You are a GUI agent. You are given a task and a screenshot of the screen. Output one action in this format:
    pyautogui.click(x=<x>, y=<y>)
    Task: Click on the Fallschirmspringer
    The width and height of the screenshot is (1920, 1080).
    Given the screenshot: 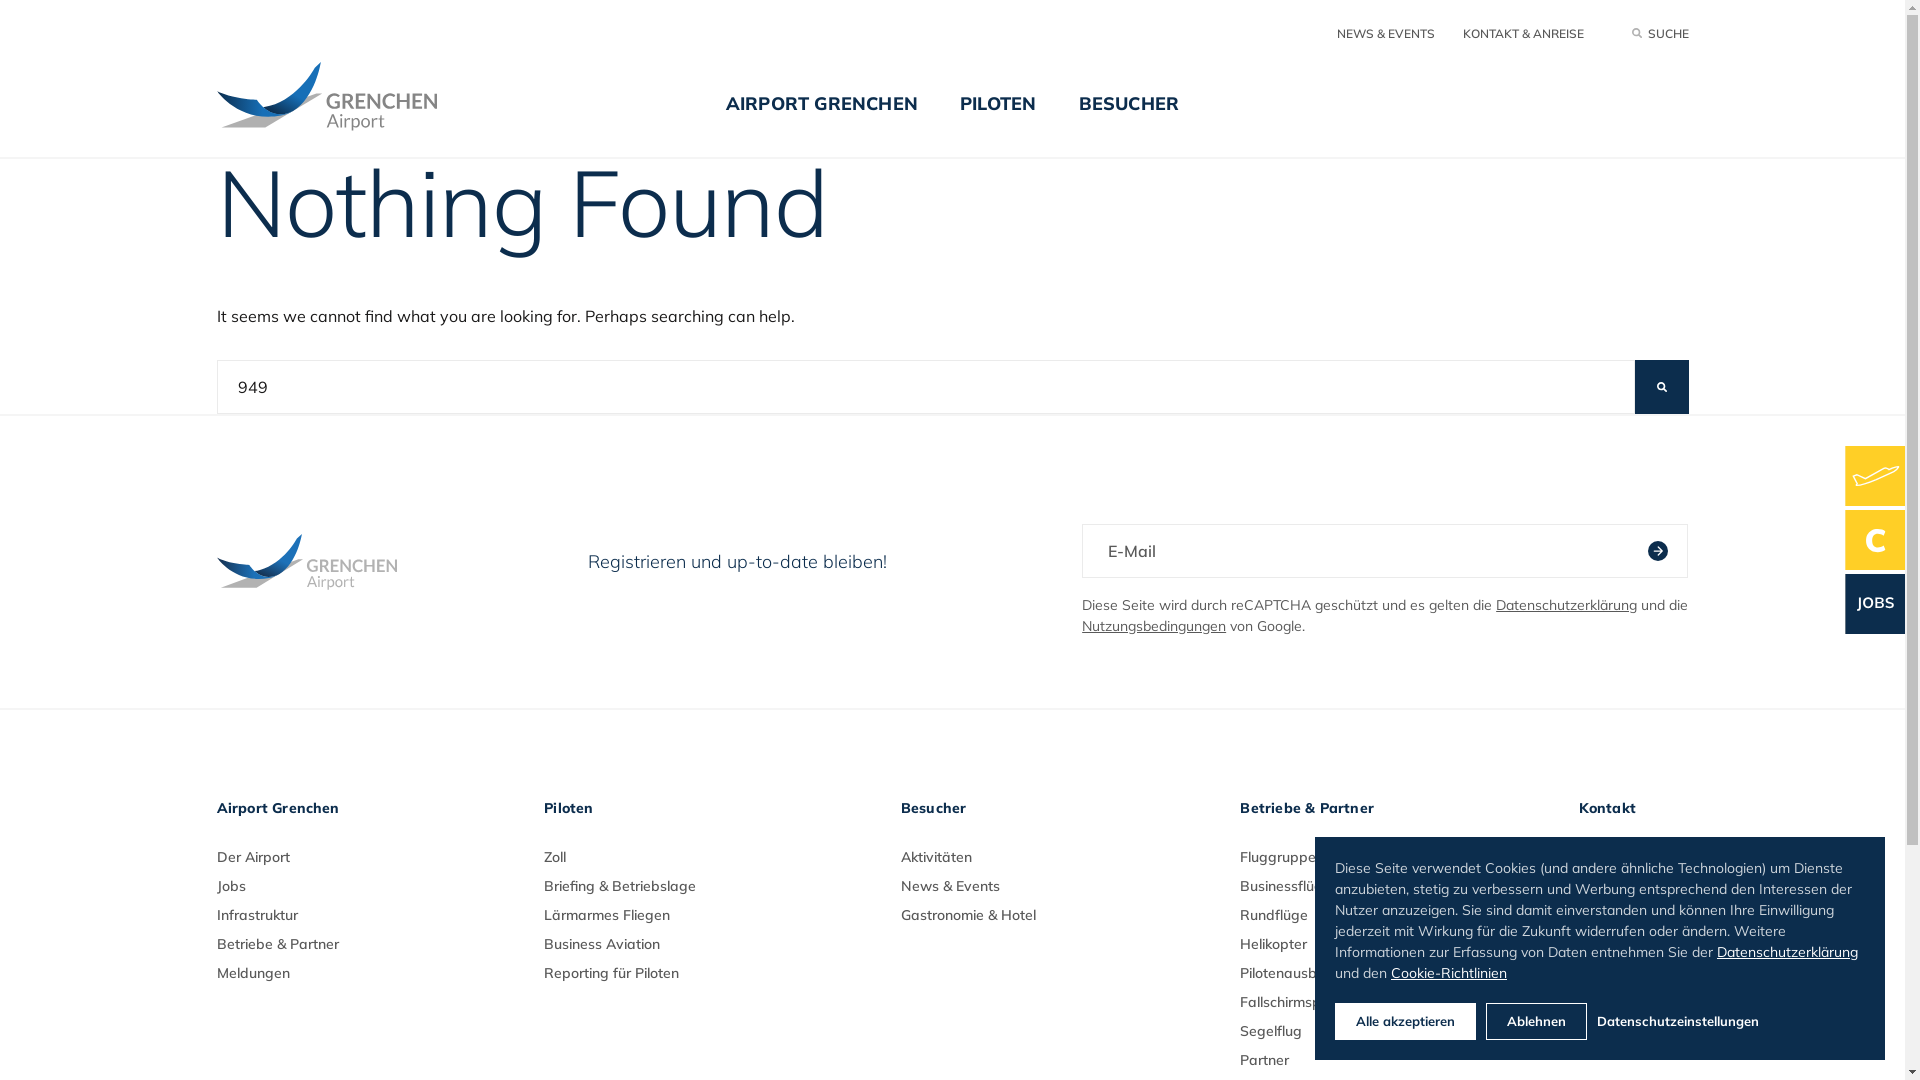 What is the action you would take?
    pyautogui.click(x=1300, y=1002)
    